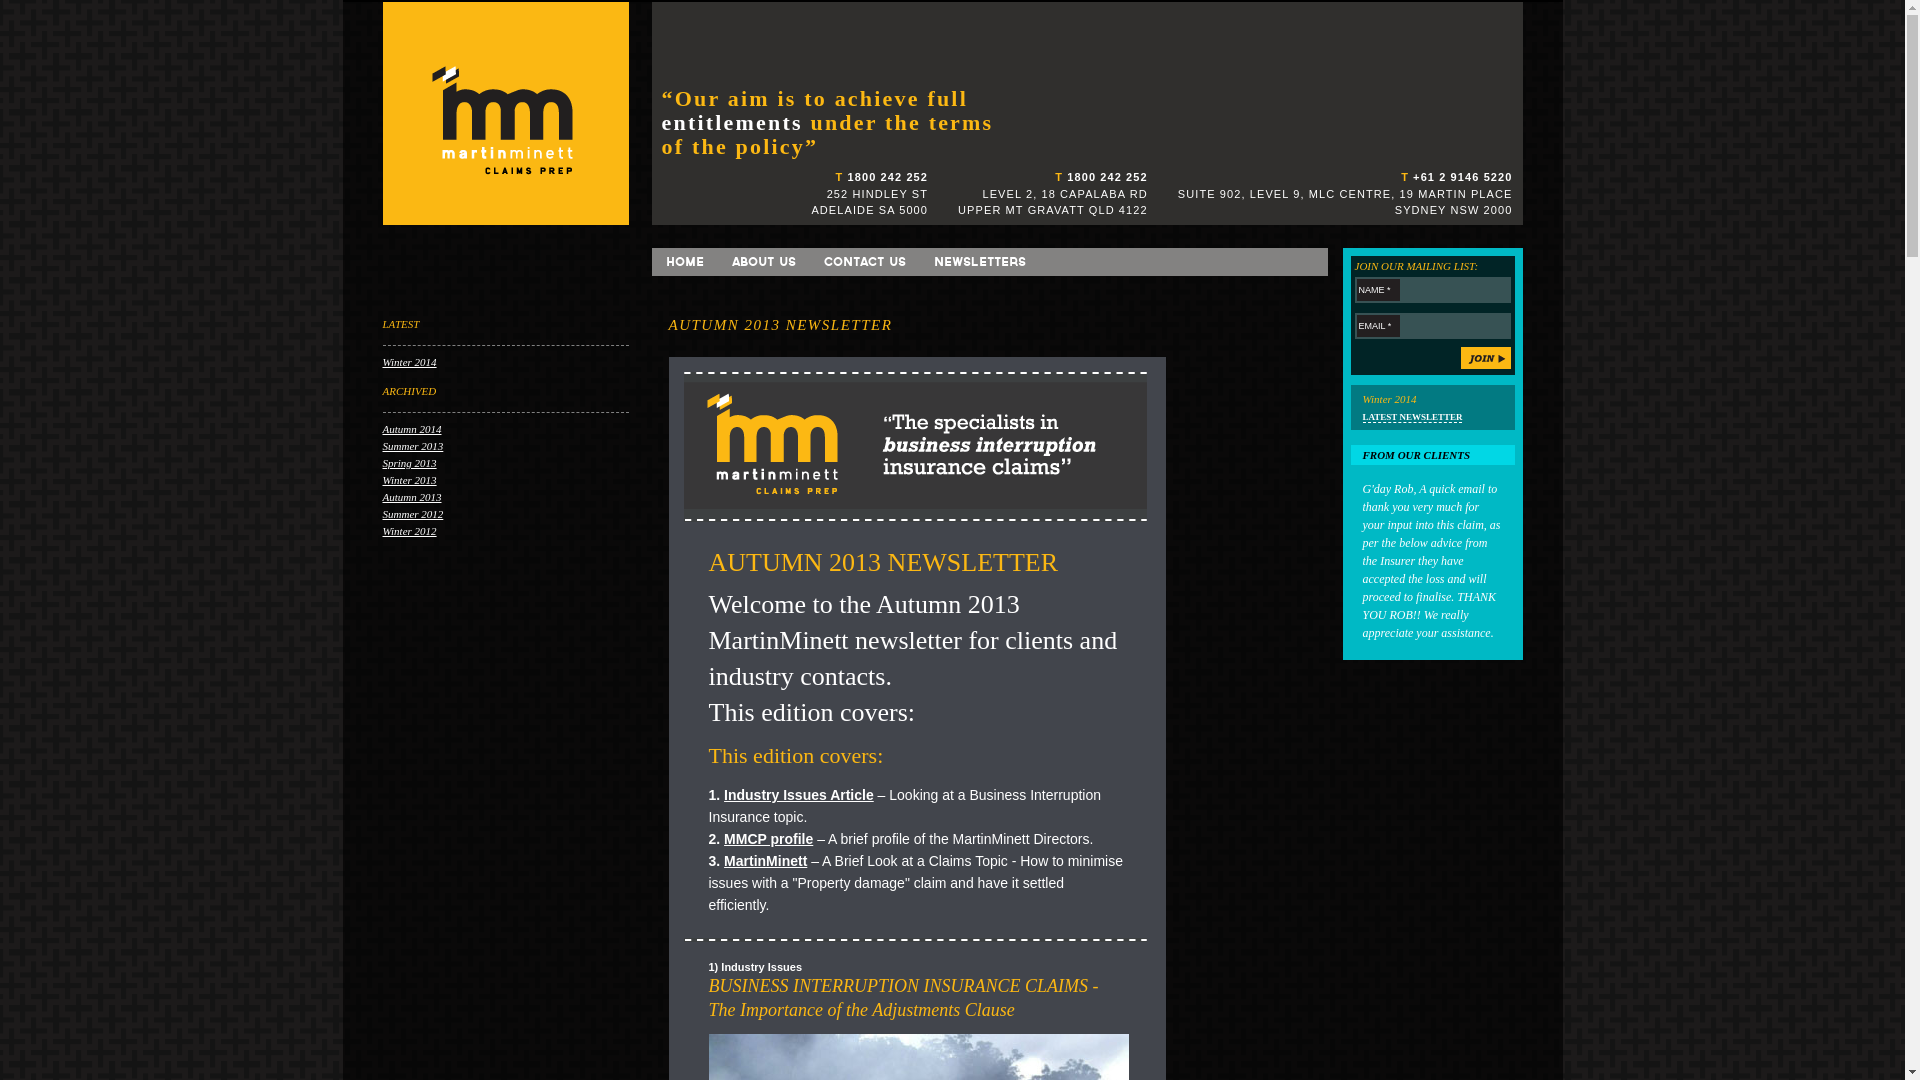  What do you see at coordinates (685, 262) in the screenshot?
I see `Home` at bounding box center [685, 262].